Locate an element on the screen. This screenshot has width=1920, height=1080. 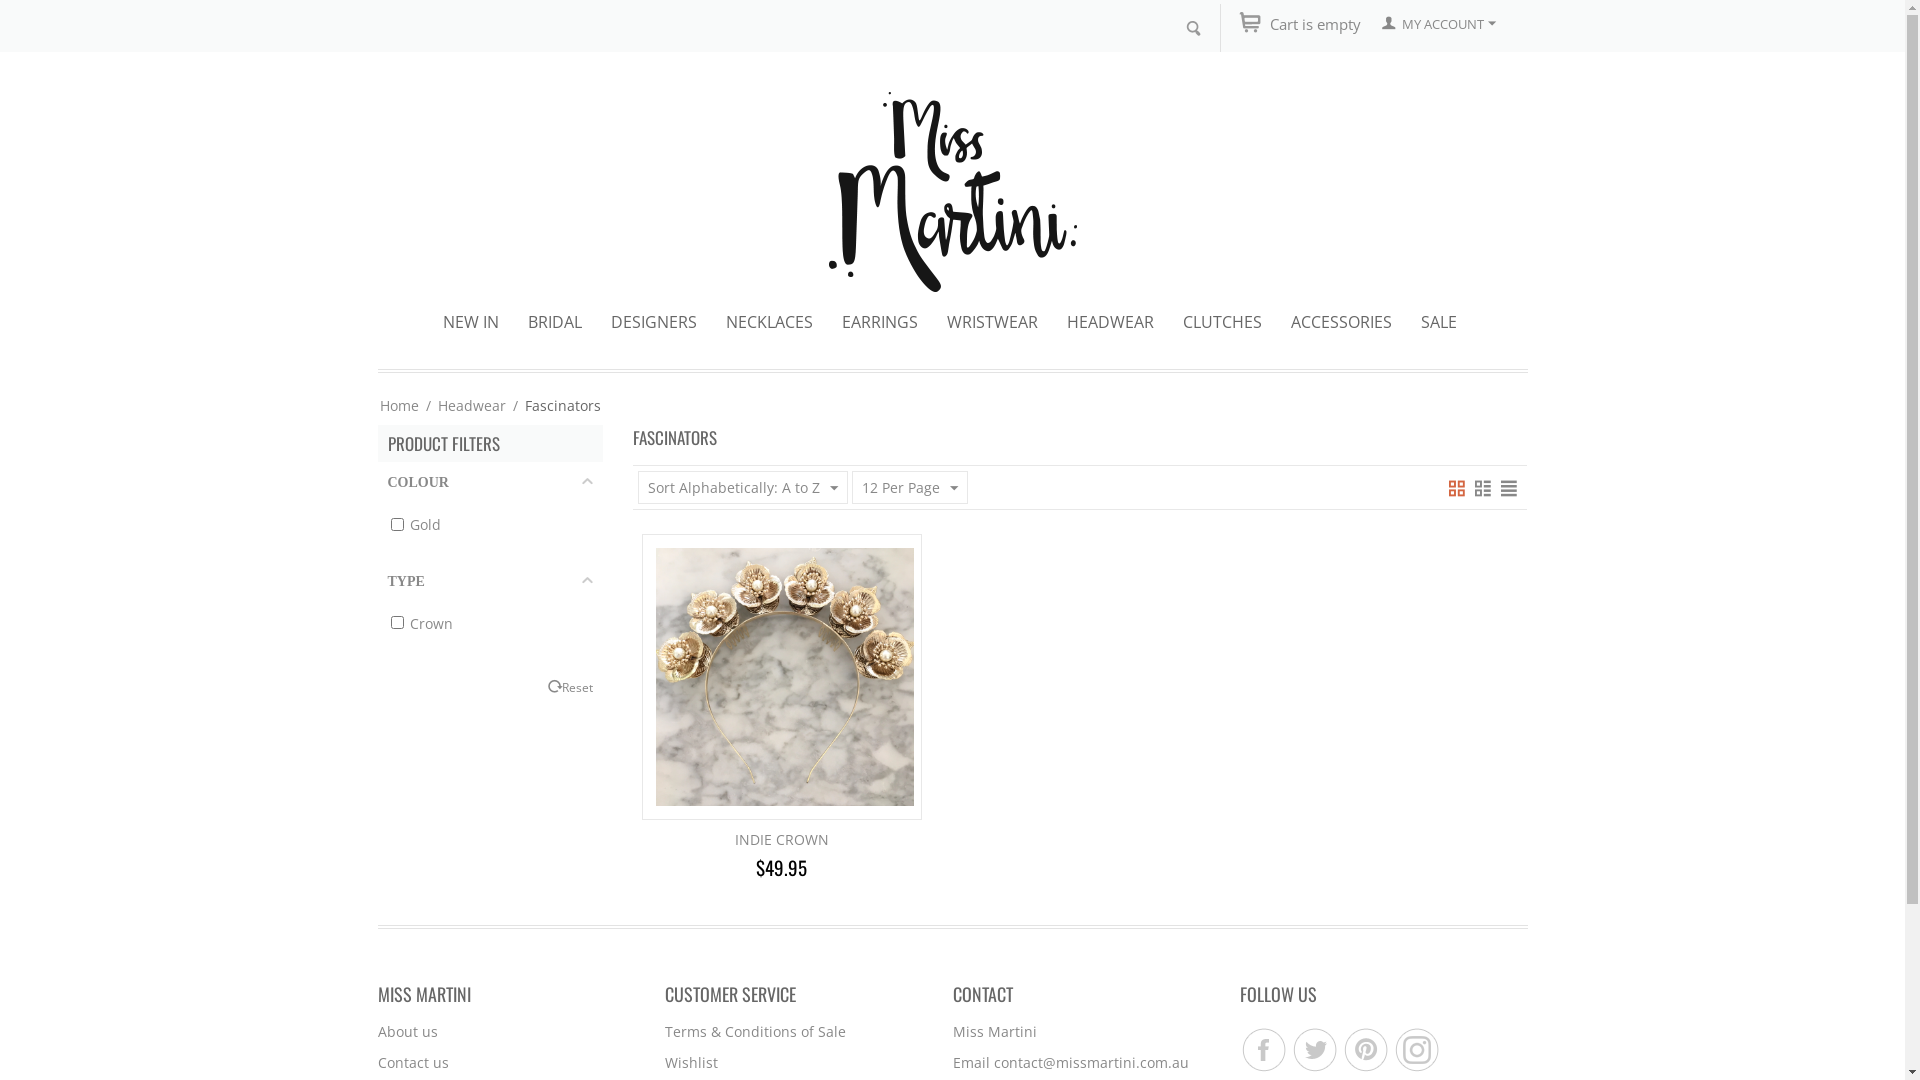
NEW IN is located at coordinates (470, 322).